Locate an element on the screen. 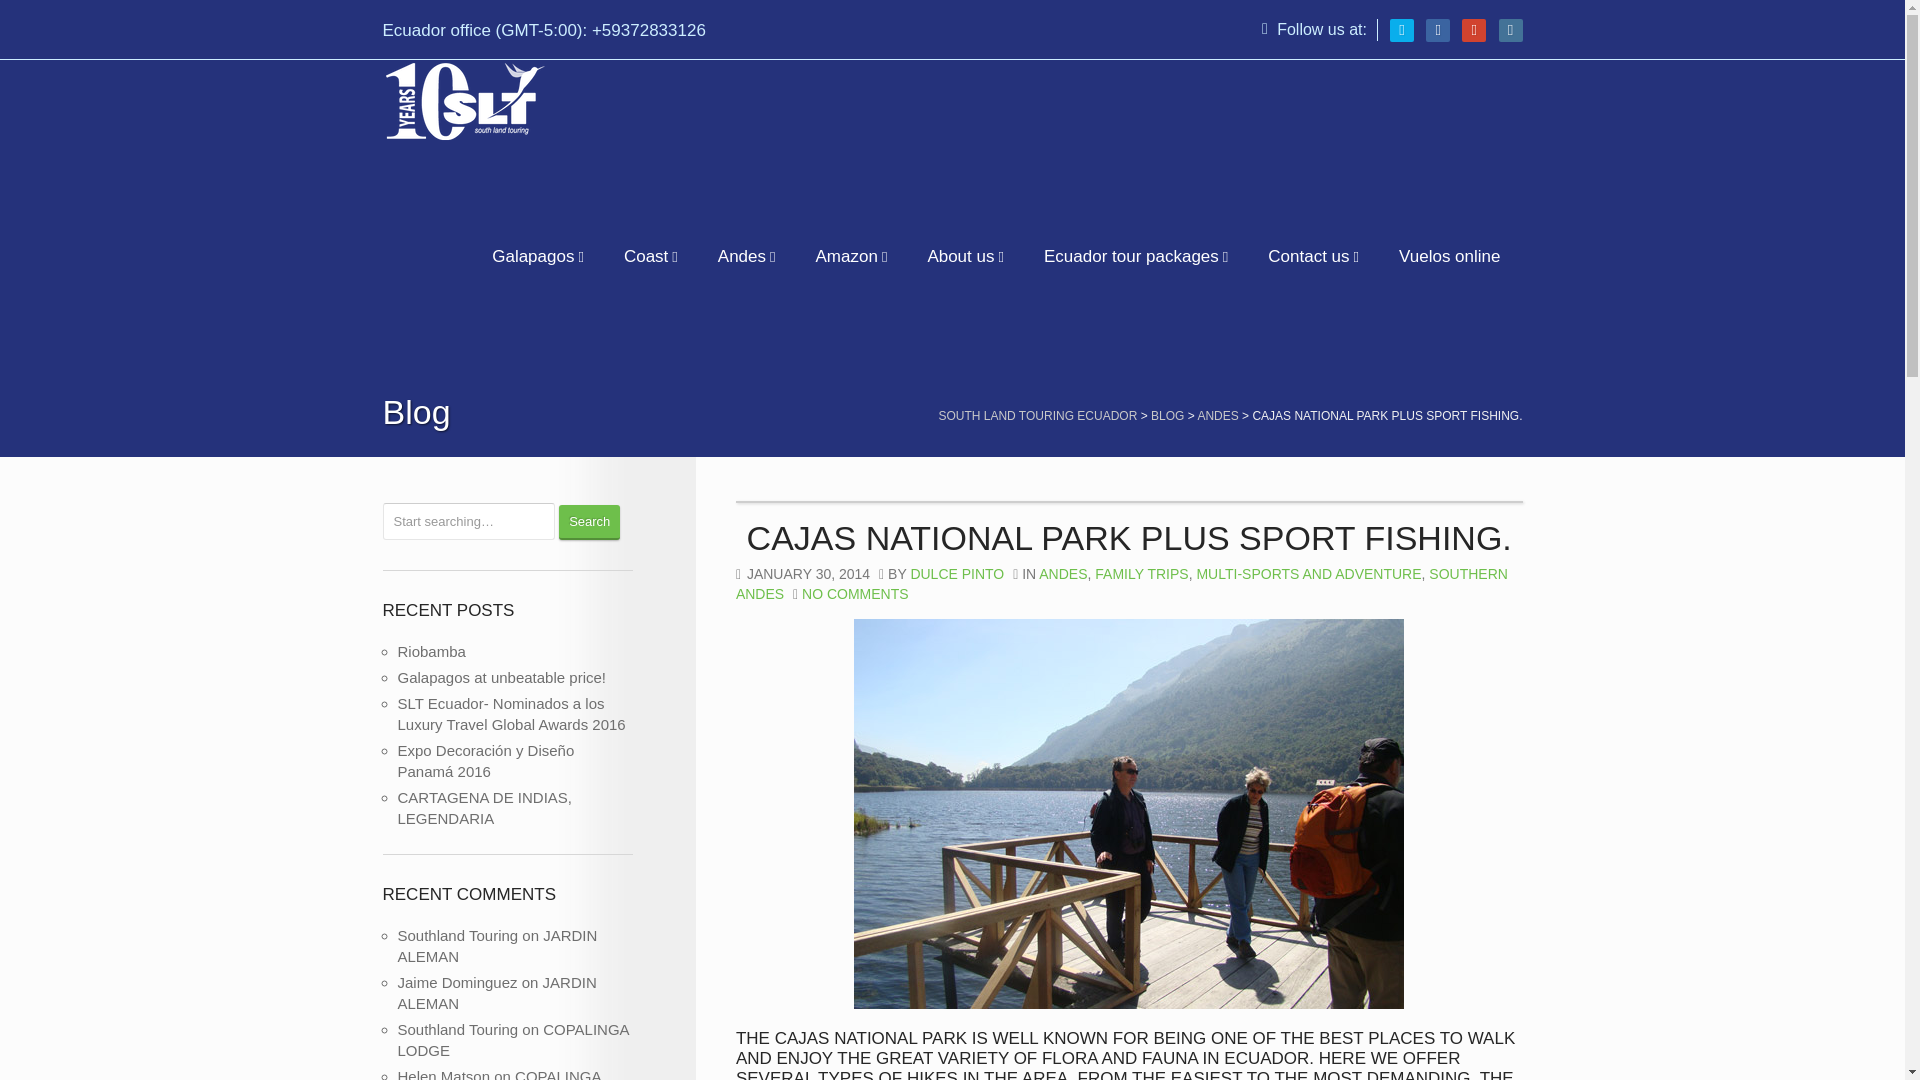  Coast is located at coordinates (648, 256).